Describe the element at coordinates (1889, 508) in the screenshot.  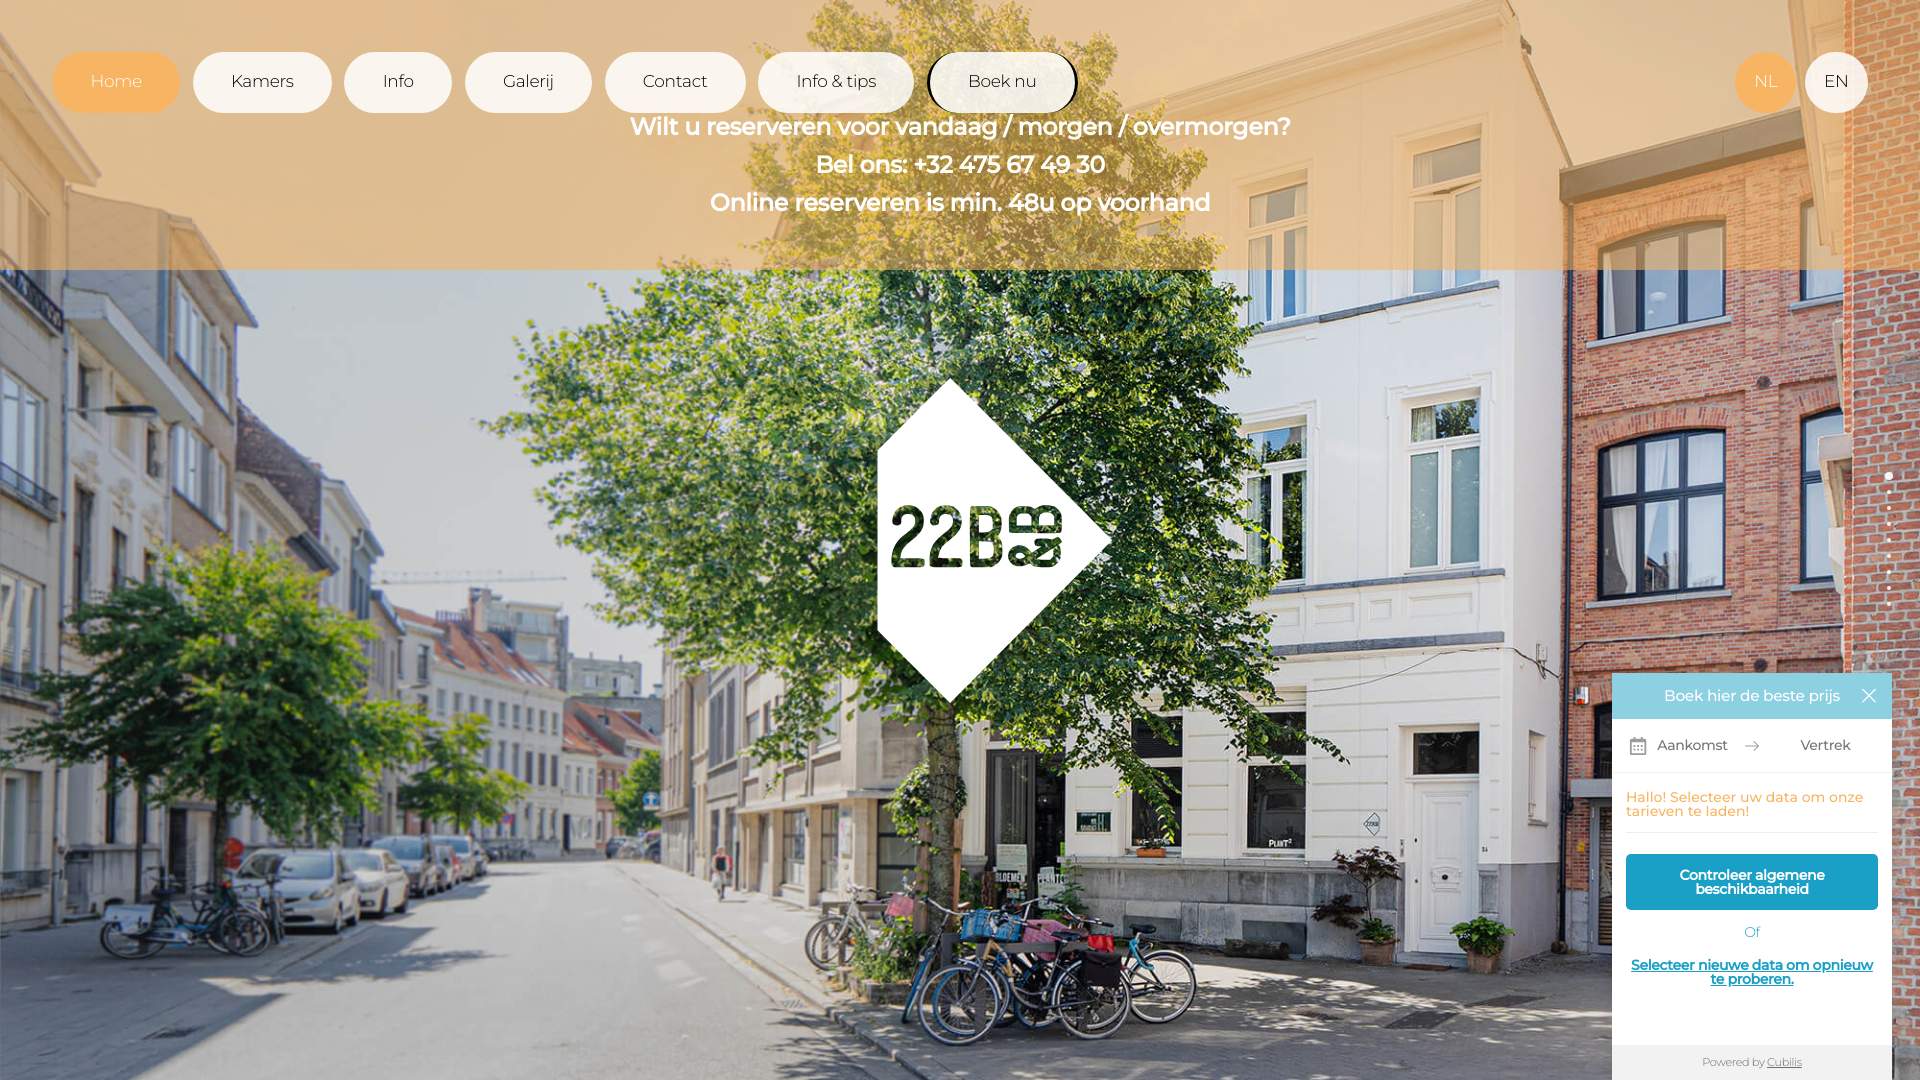
I see `kamer01` at that location.